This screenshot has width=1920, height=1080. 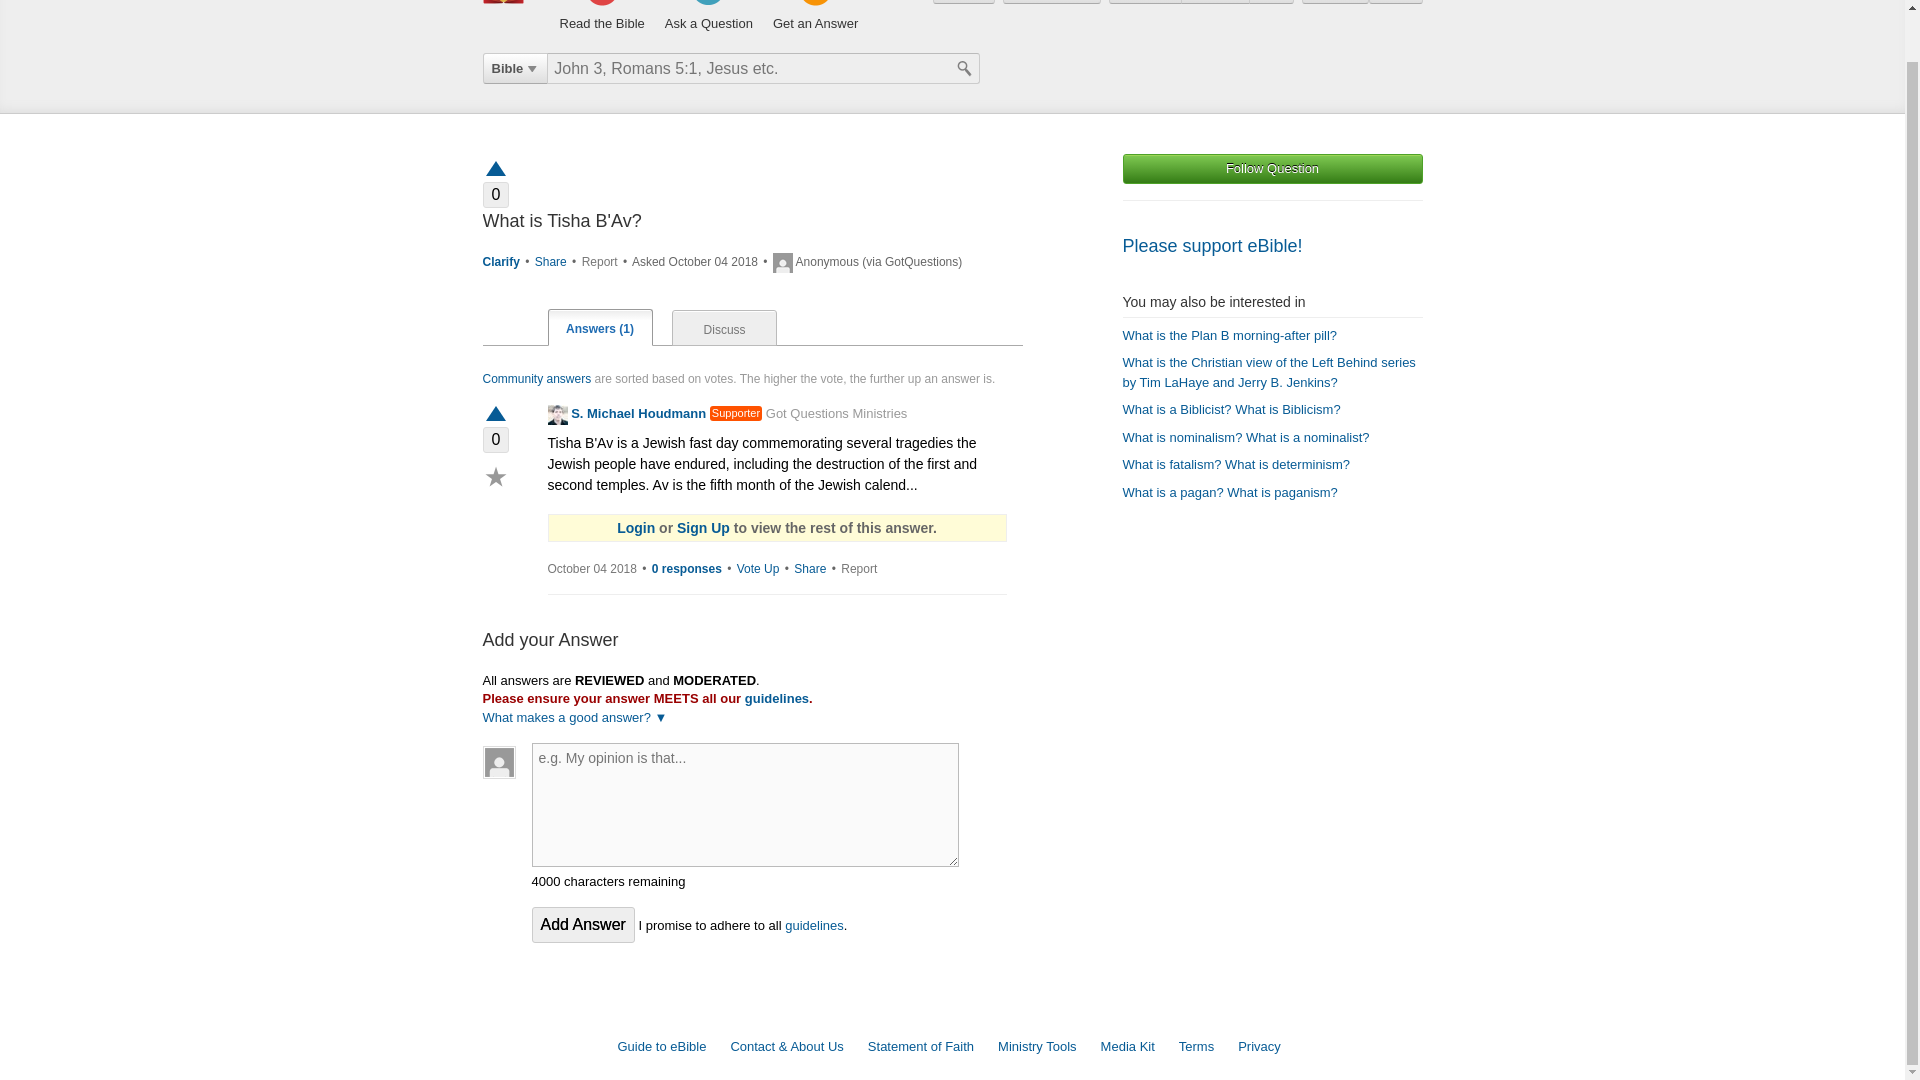 I want to click on Books, so click(x=1146, y=2).